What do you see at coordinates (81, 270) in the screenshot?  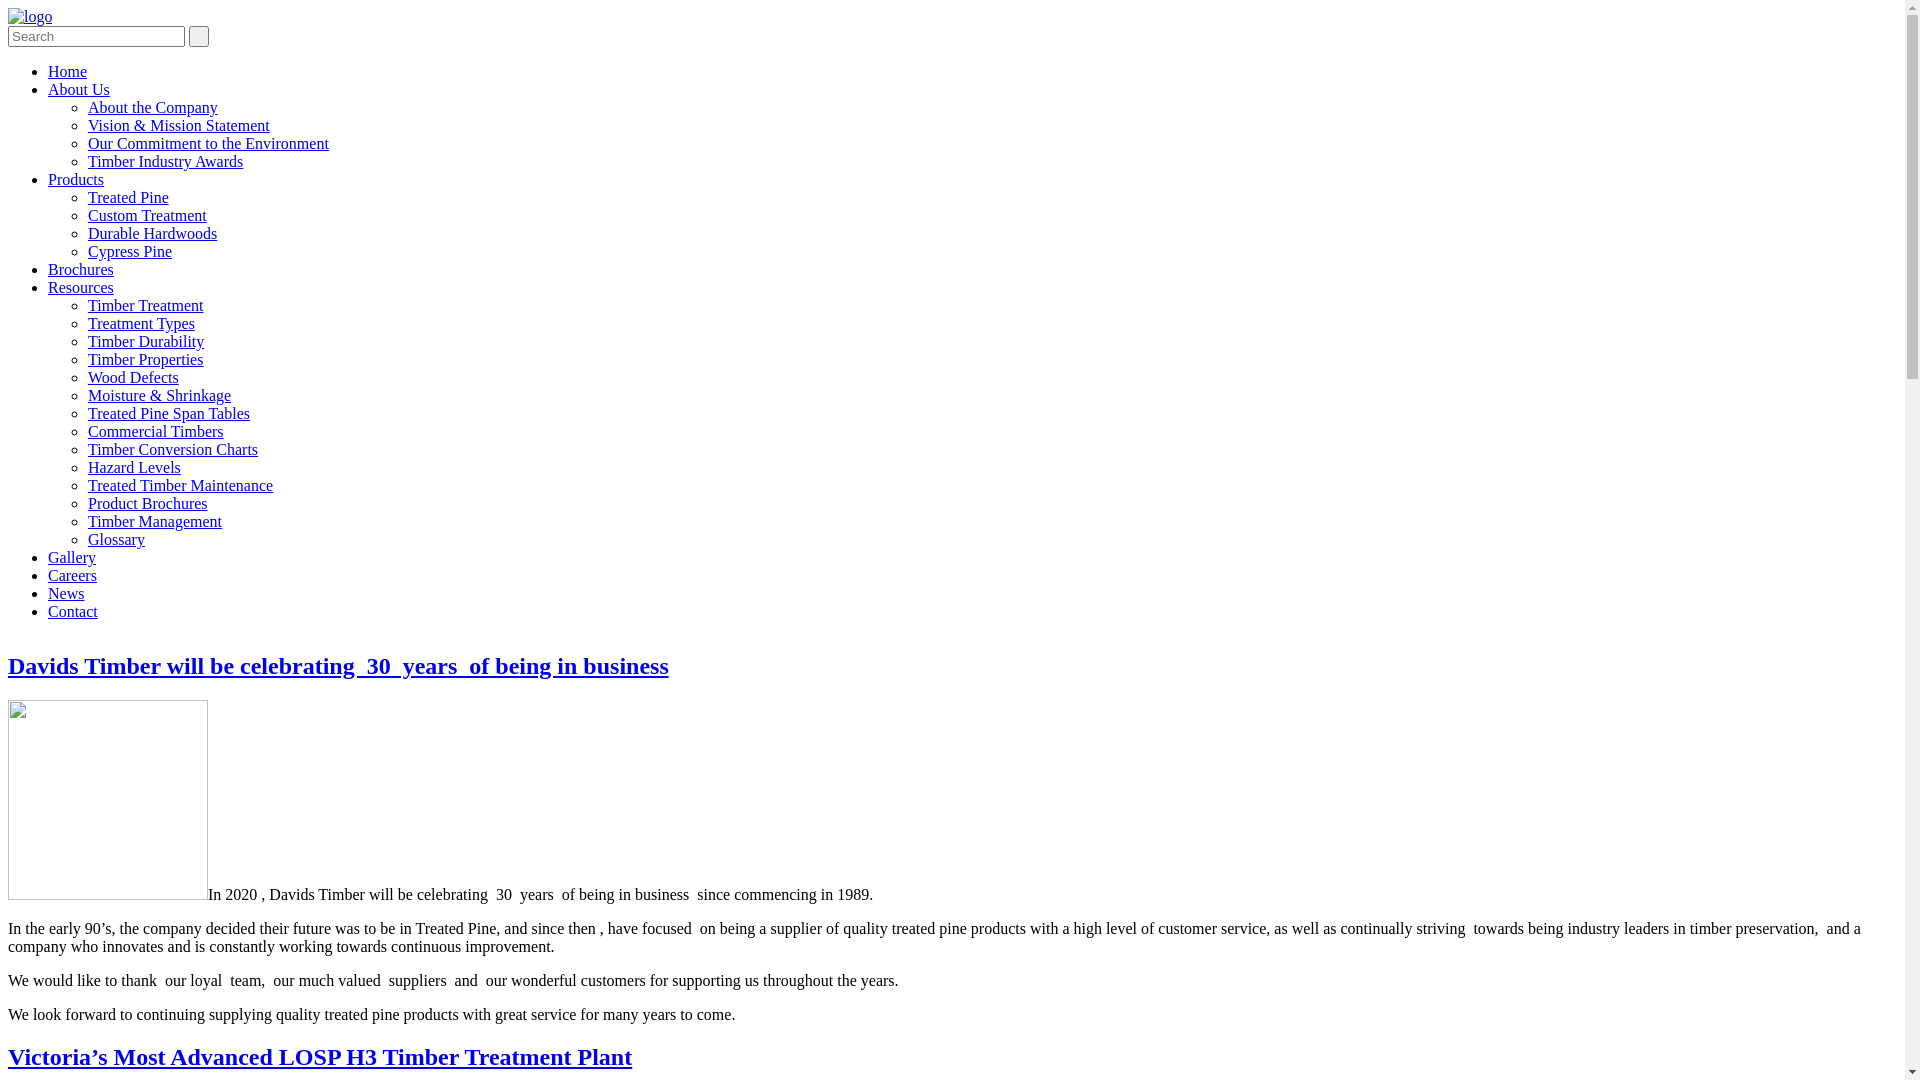 I see `Brochures` at bounding box center [81, 270].